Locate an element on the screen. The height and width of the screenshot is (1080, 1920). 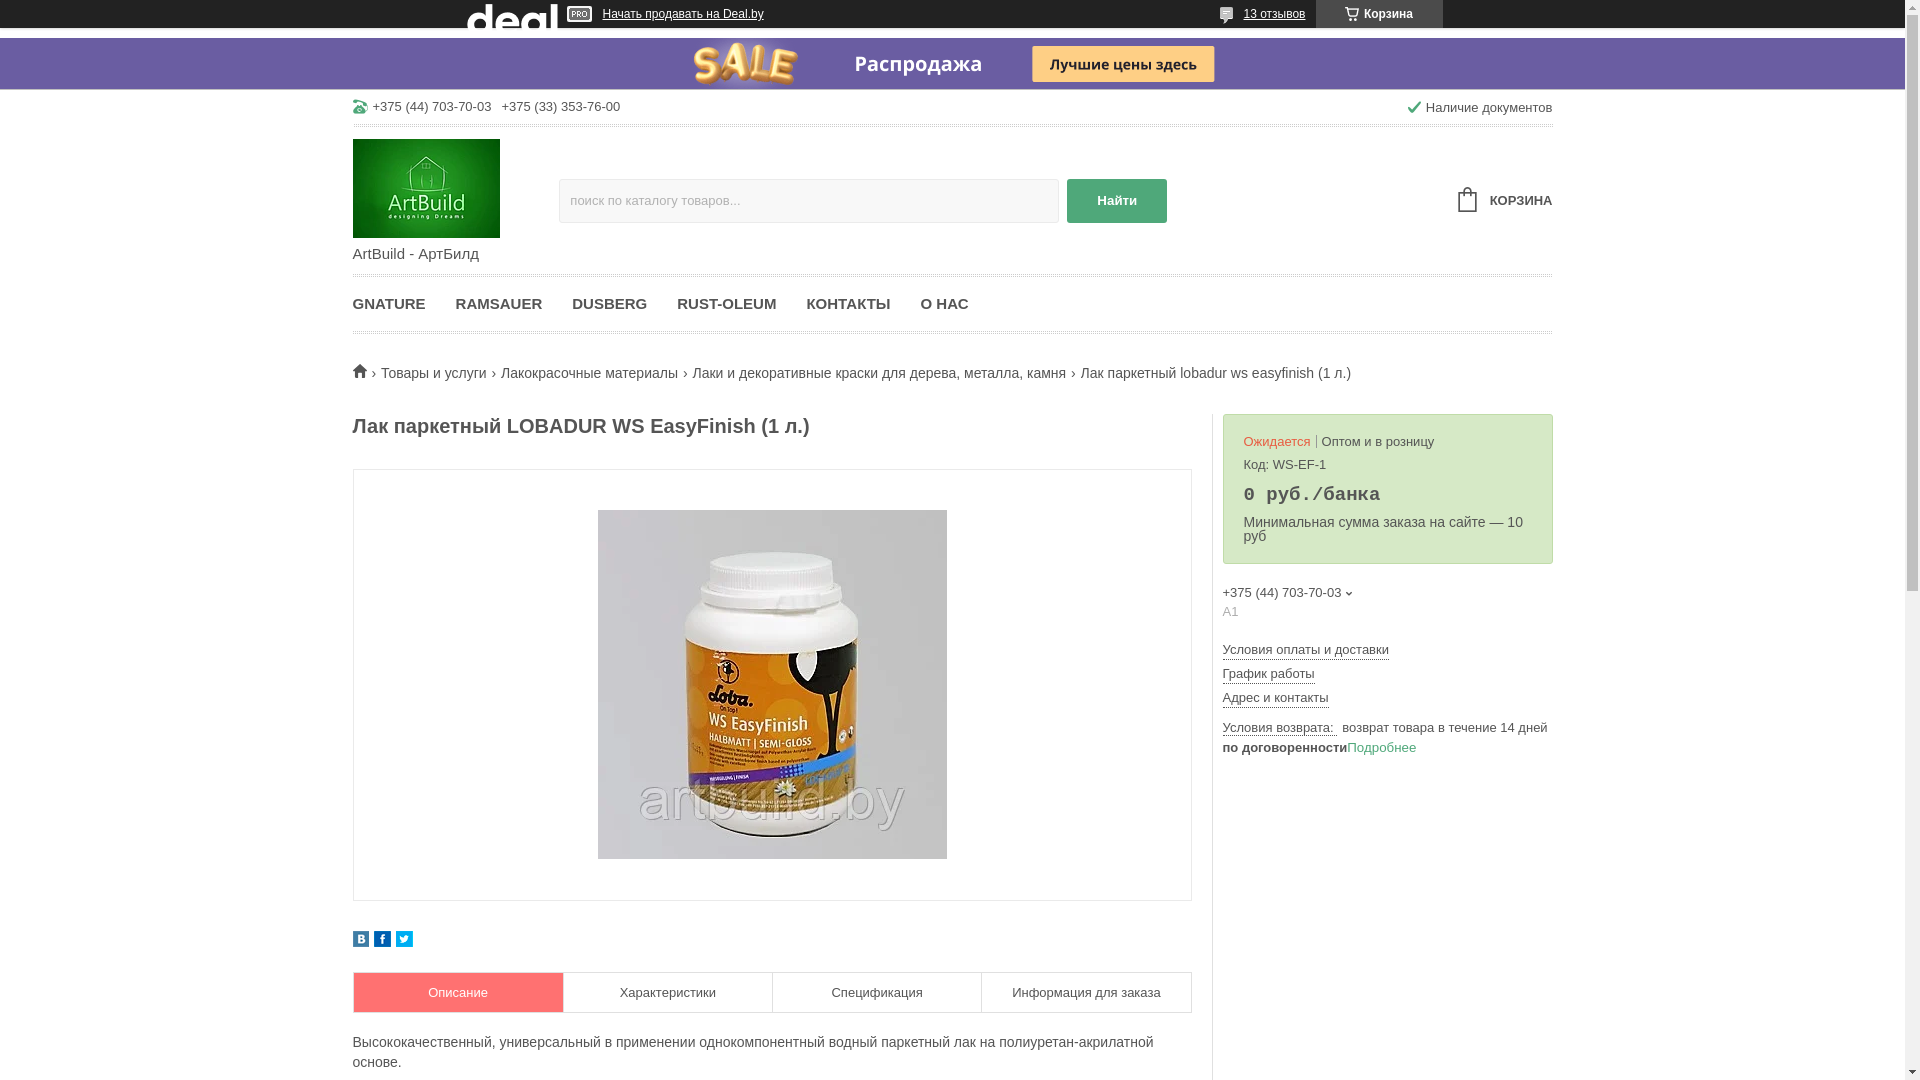
DUSBERG is located at coordinates (610, 304).